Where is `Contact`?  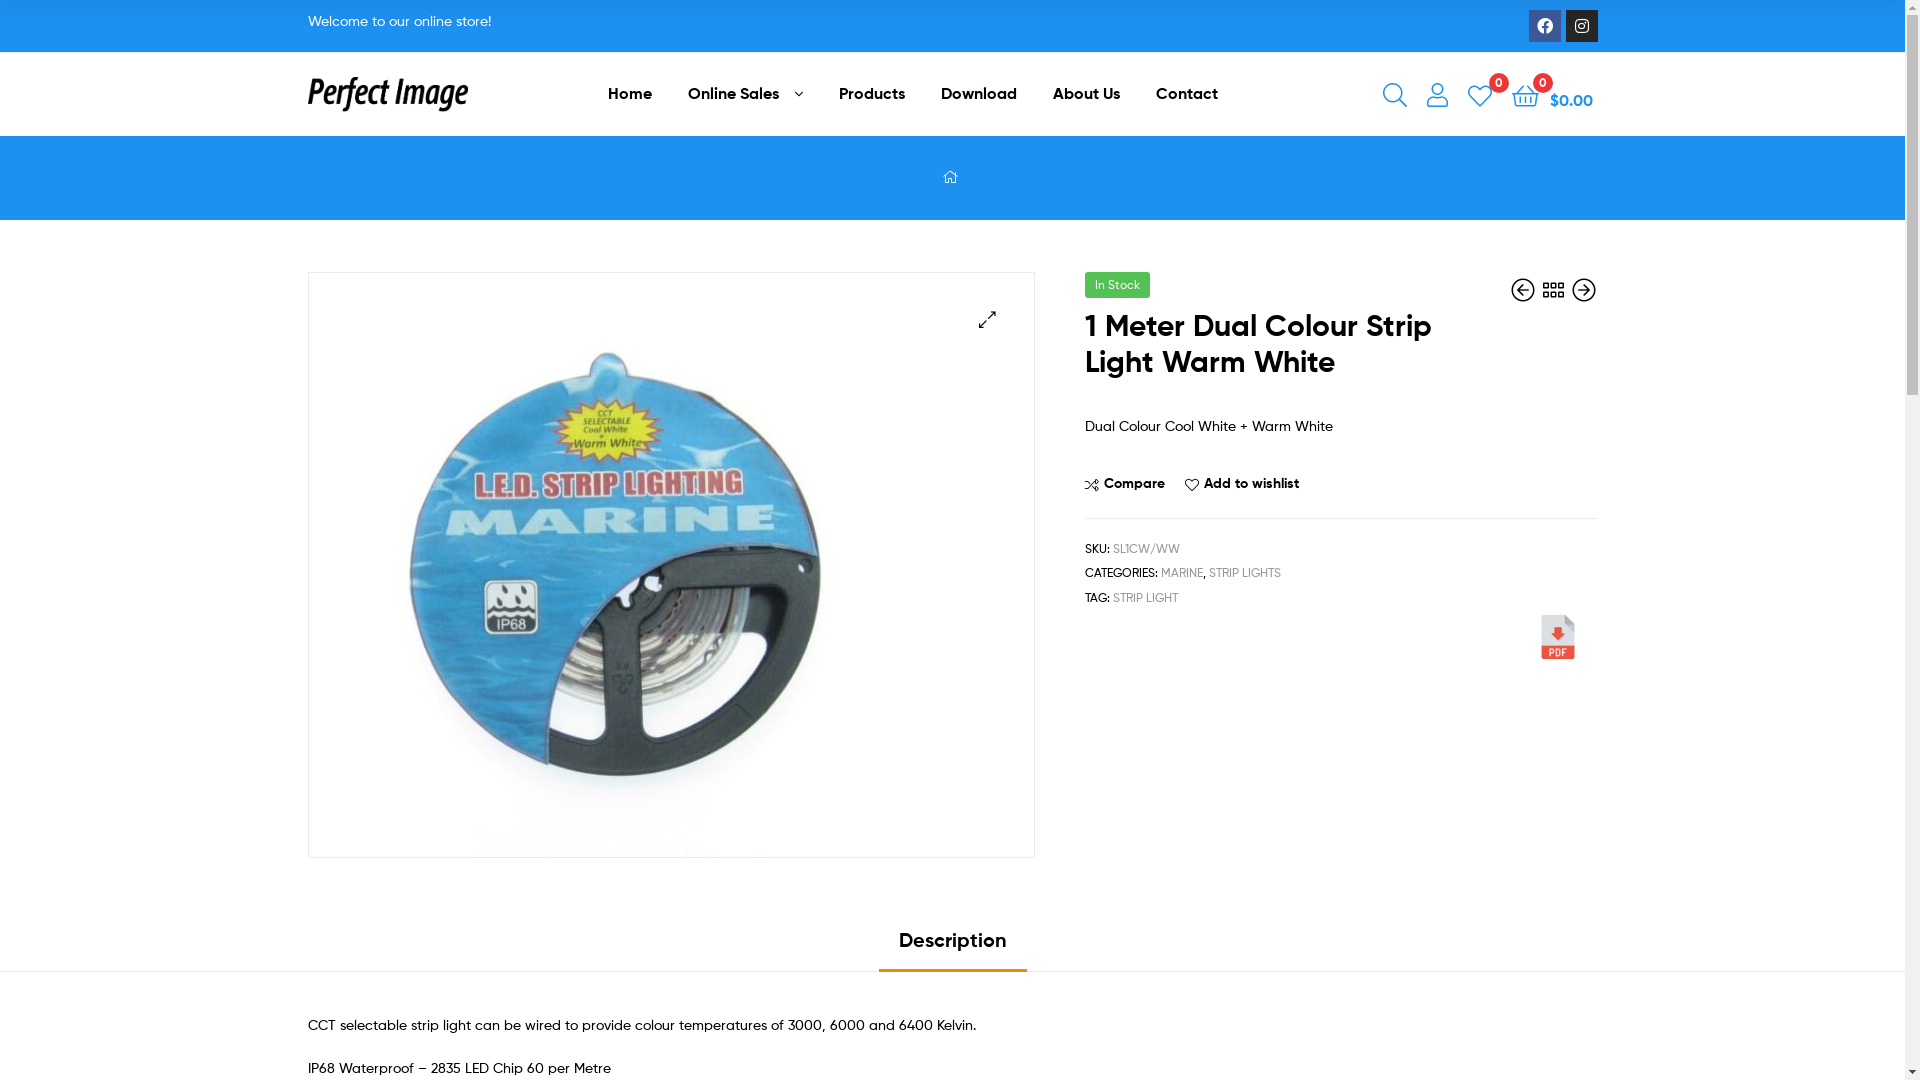
Contact is located at coordinates (1187, 94).